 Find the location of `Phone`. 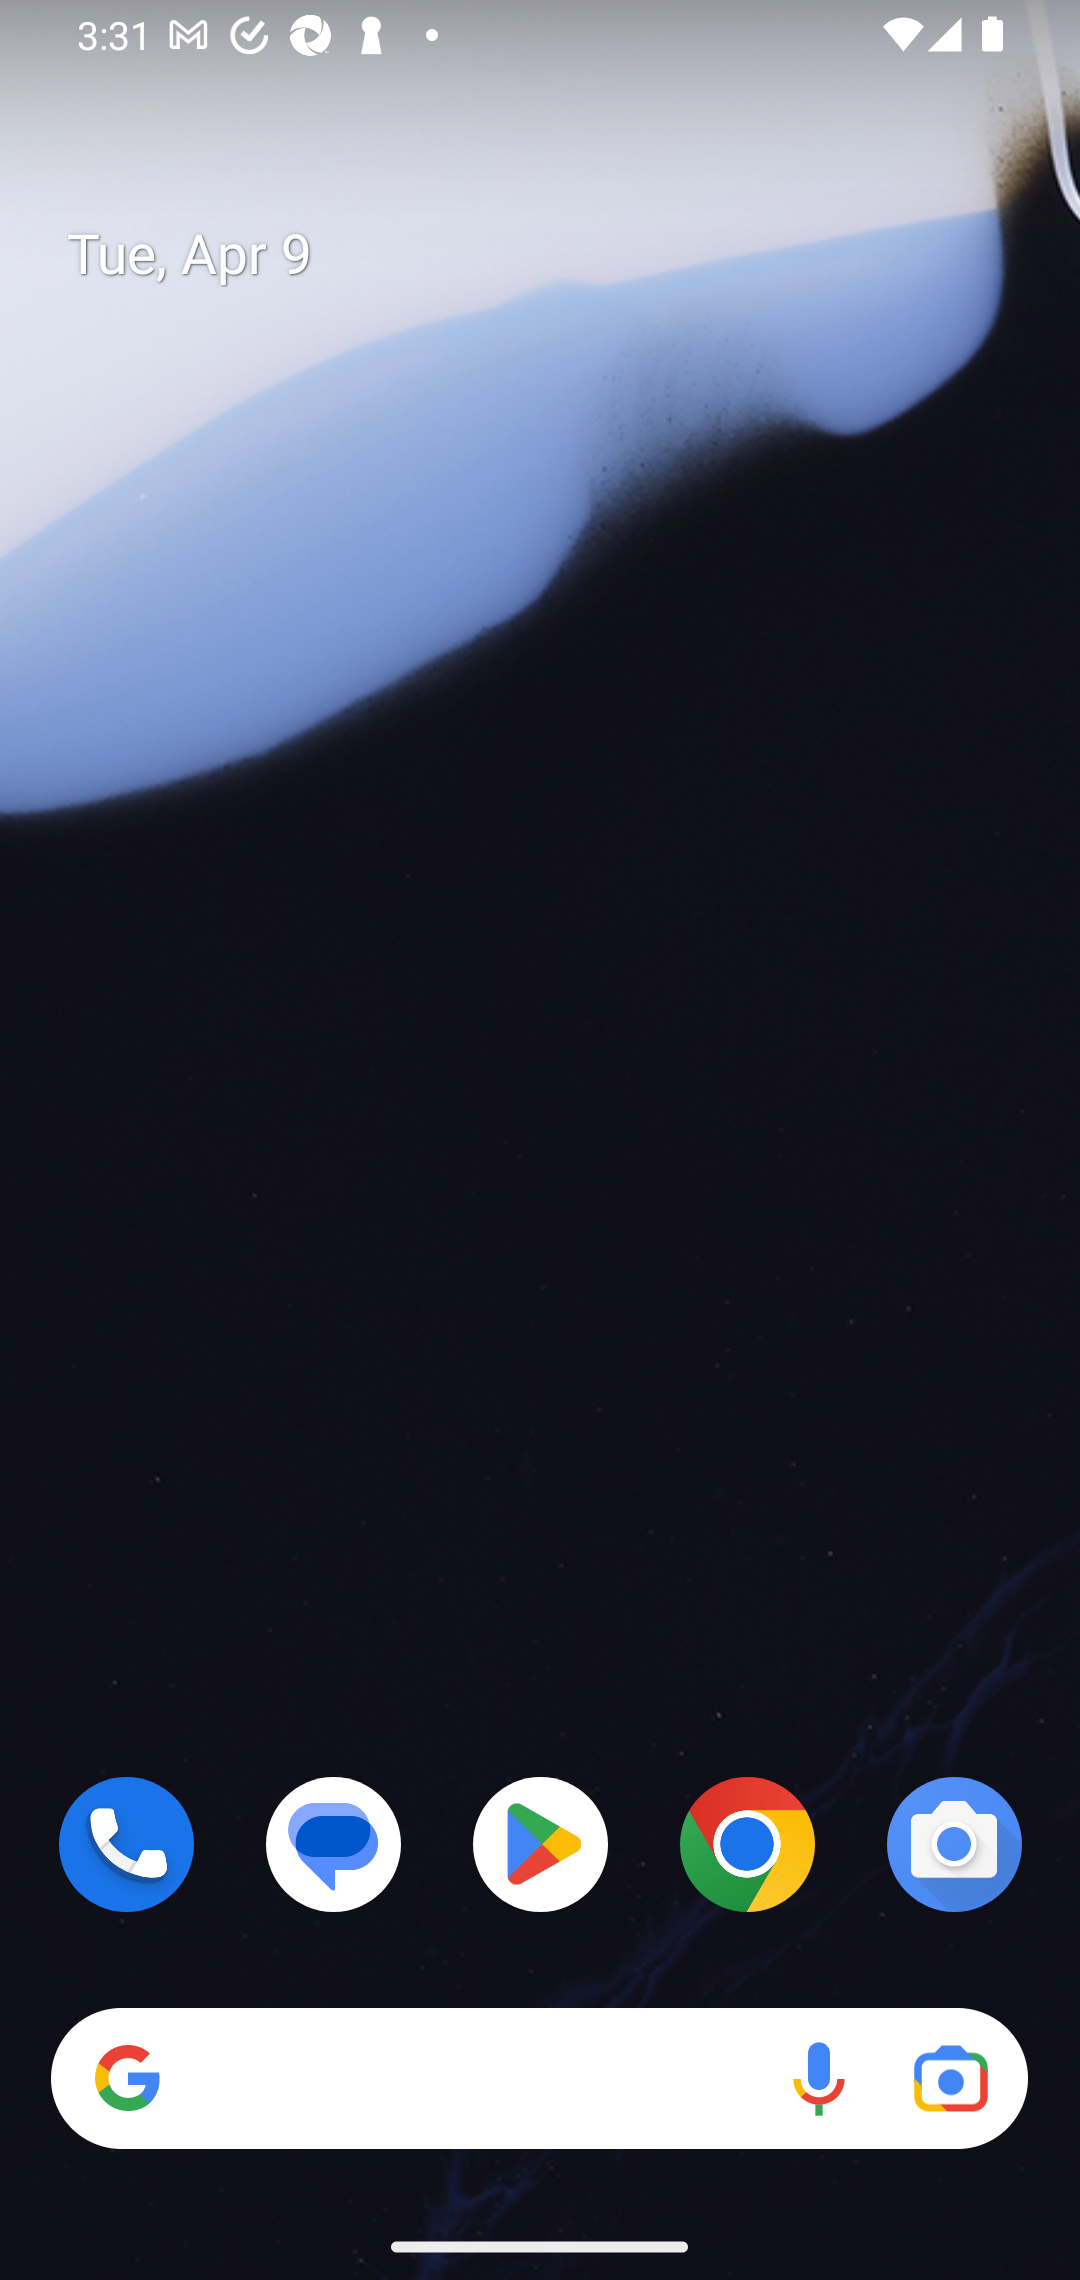

Phone is located at coordinates (126, 1844).